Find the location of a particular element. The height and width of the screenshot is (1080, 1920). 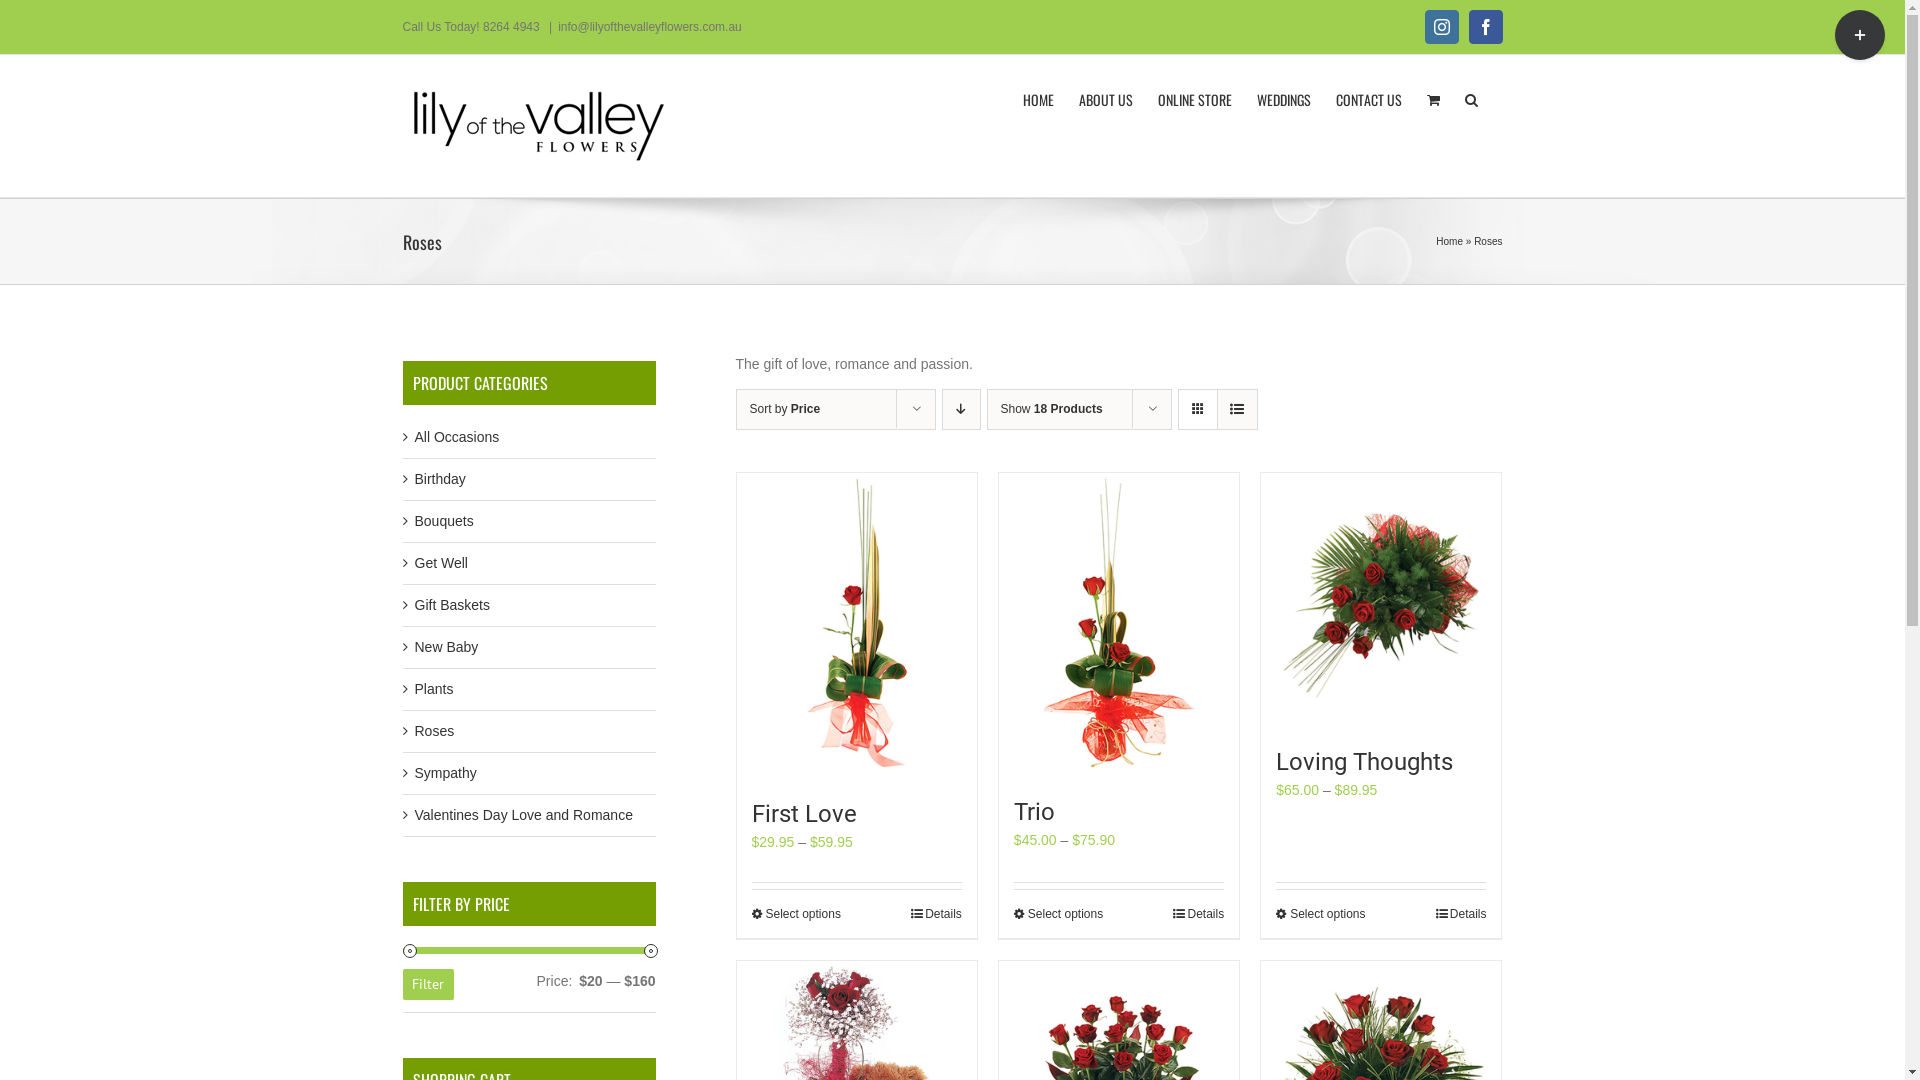

Select options is located at coordinates (1320, 914).